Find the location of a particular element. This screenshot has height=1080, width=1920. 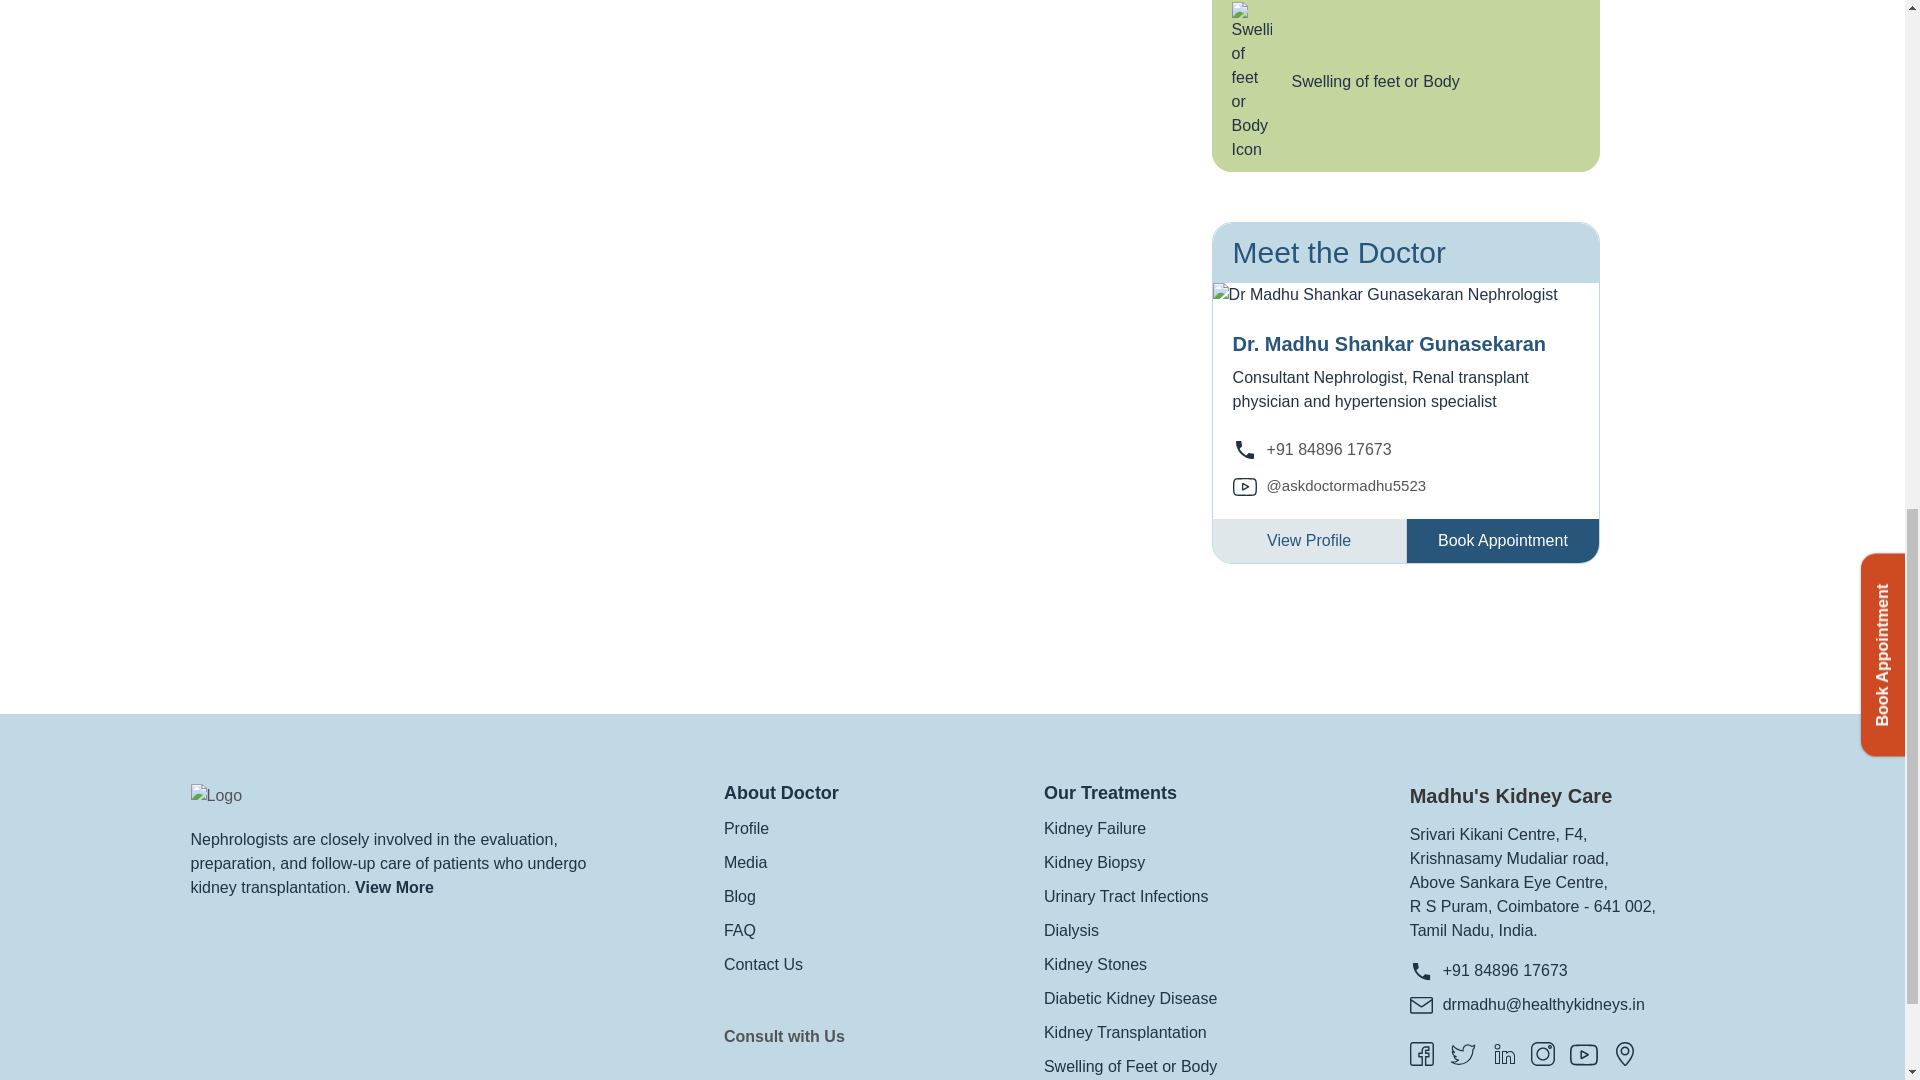

Kidney Biopsy is located at coordinates (1094, 862).